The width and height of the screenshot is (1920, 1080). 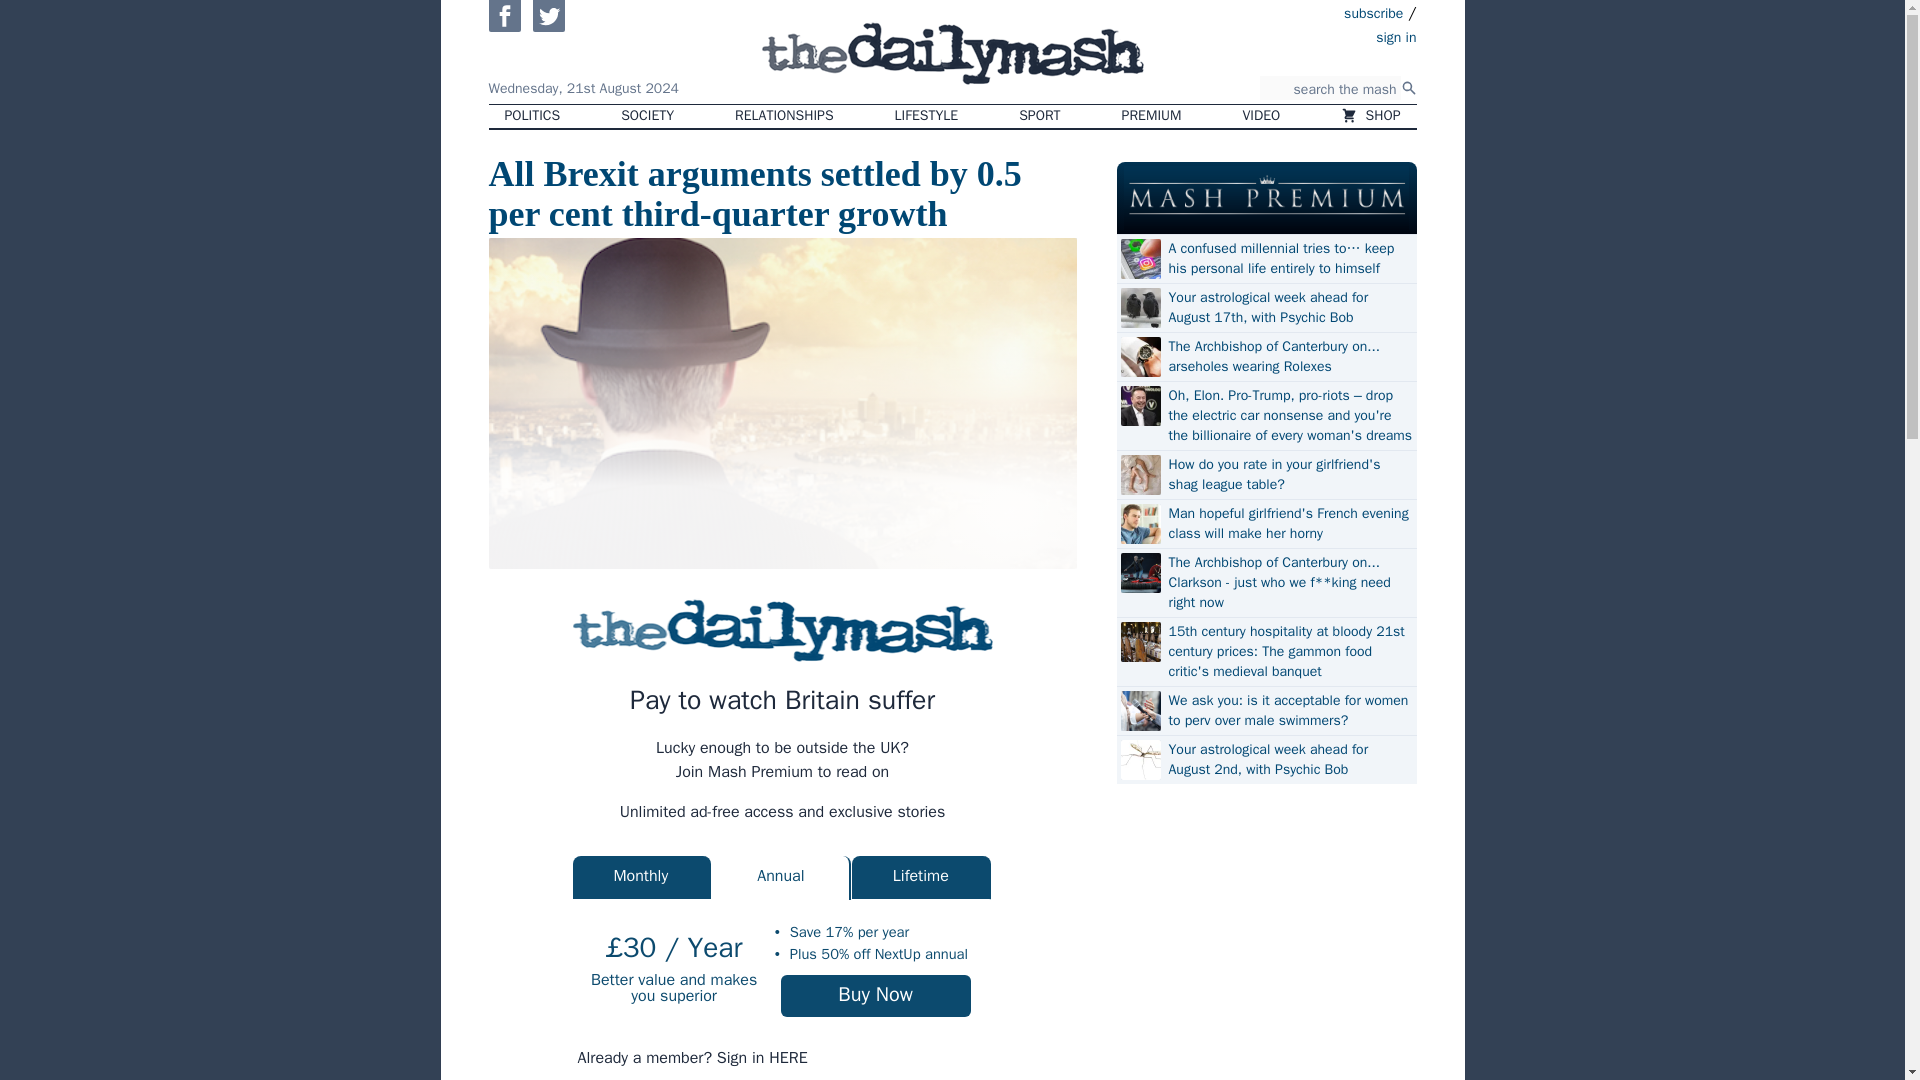 What do you see at coordinates (783, 116) in the screenshot?
I see `RELATIONSHIPS` at bounding box center [783, 116].